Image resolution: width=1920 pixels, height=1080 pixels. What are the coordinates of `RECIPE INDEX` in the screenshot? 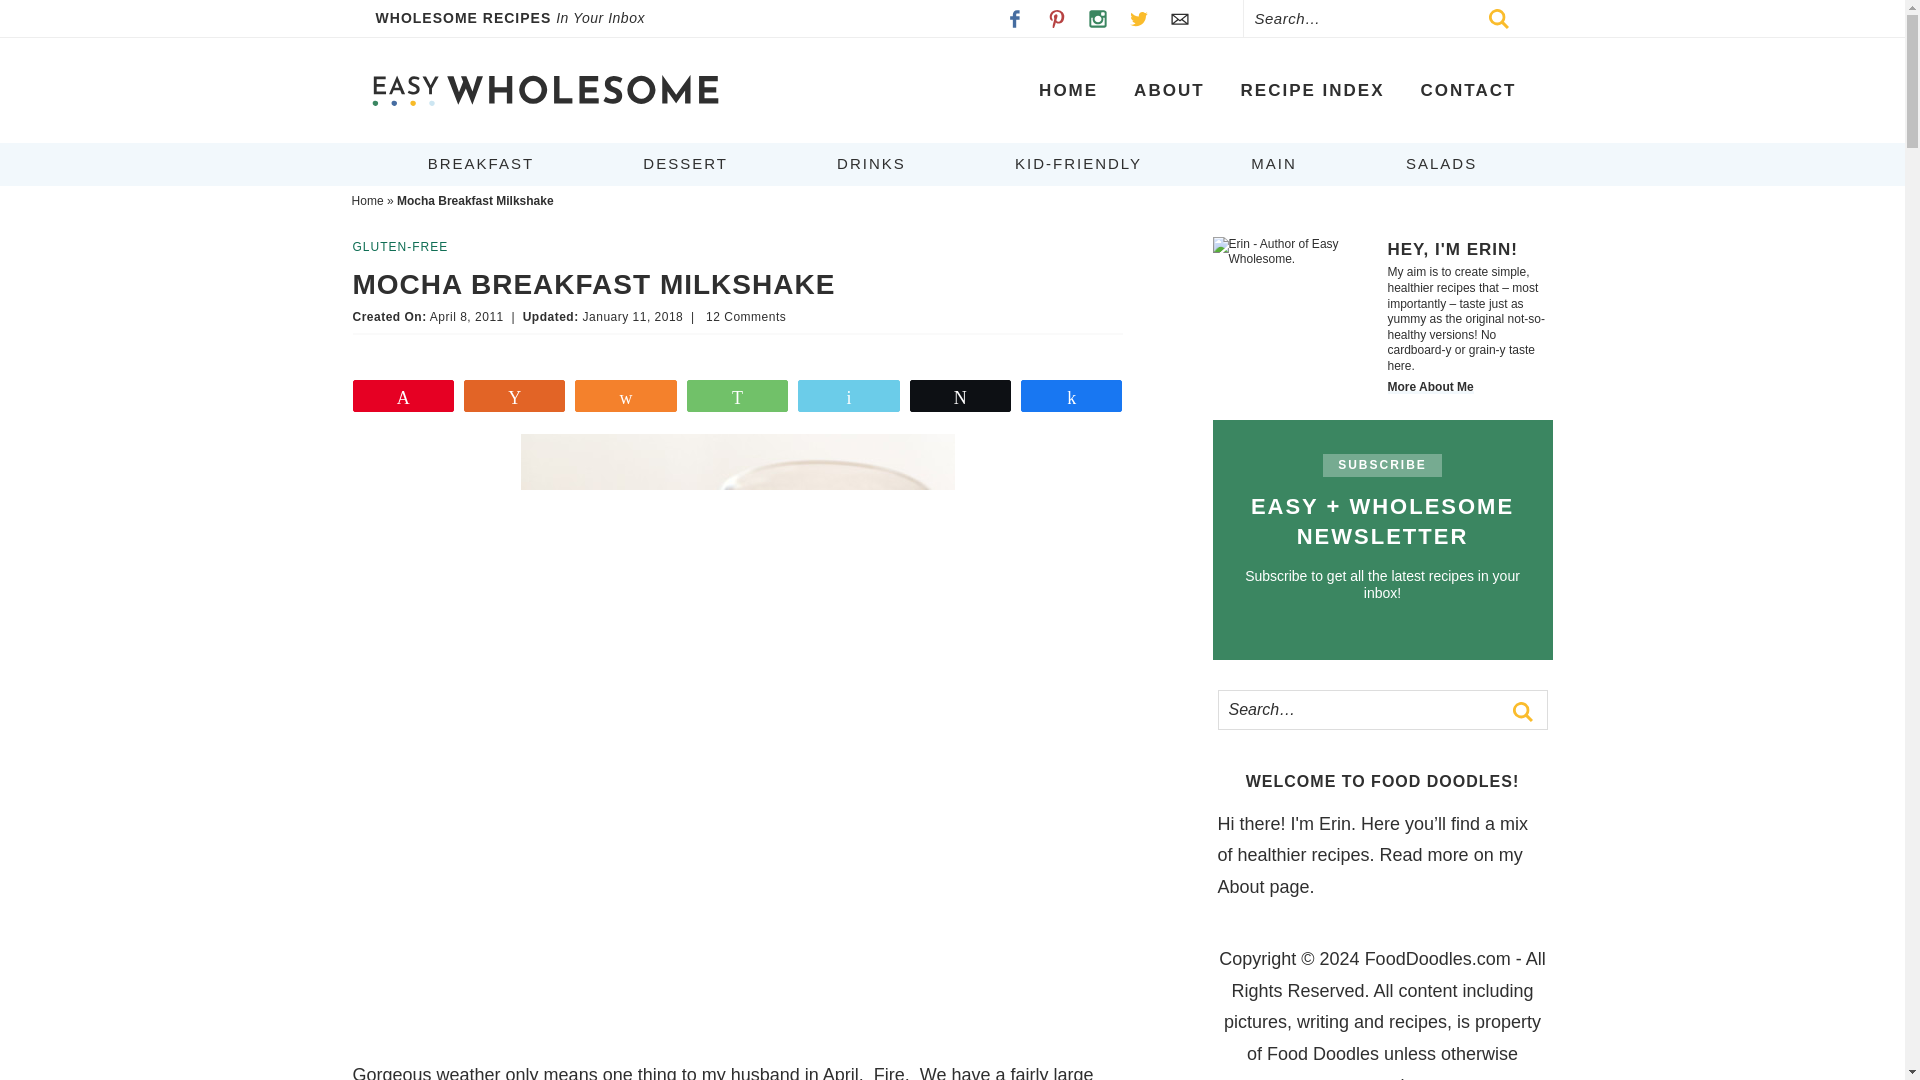 It's located at (1313, 90).